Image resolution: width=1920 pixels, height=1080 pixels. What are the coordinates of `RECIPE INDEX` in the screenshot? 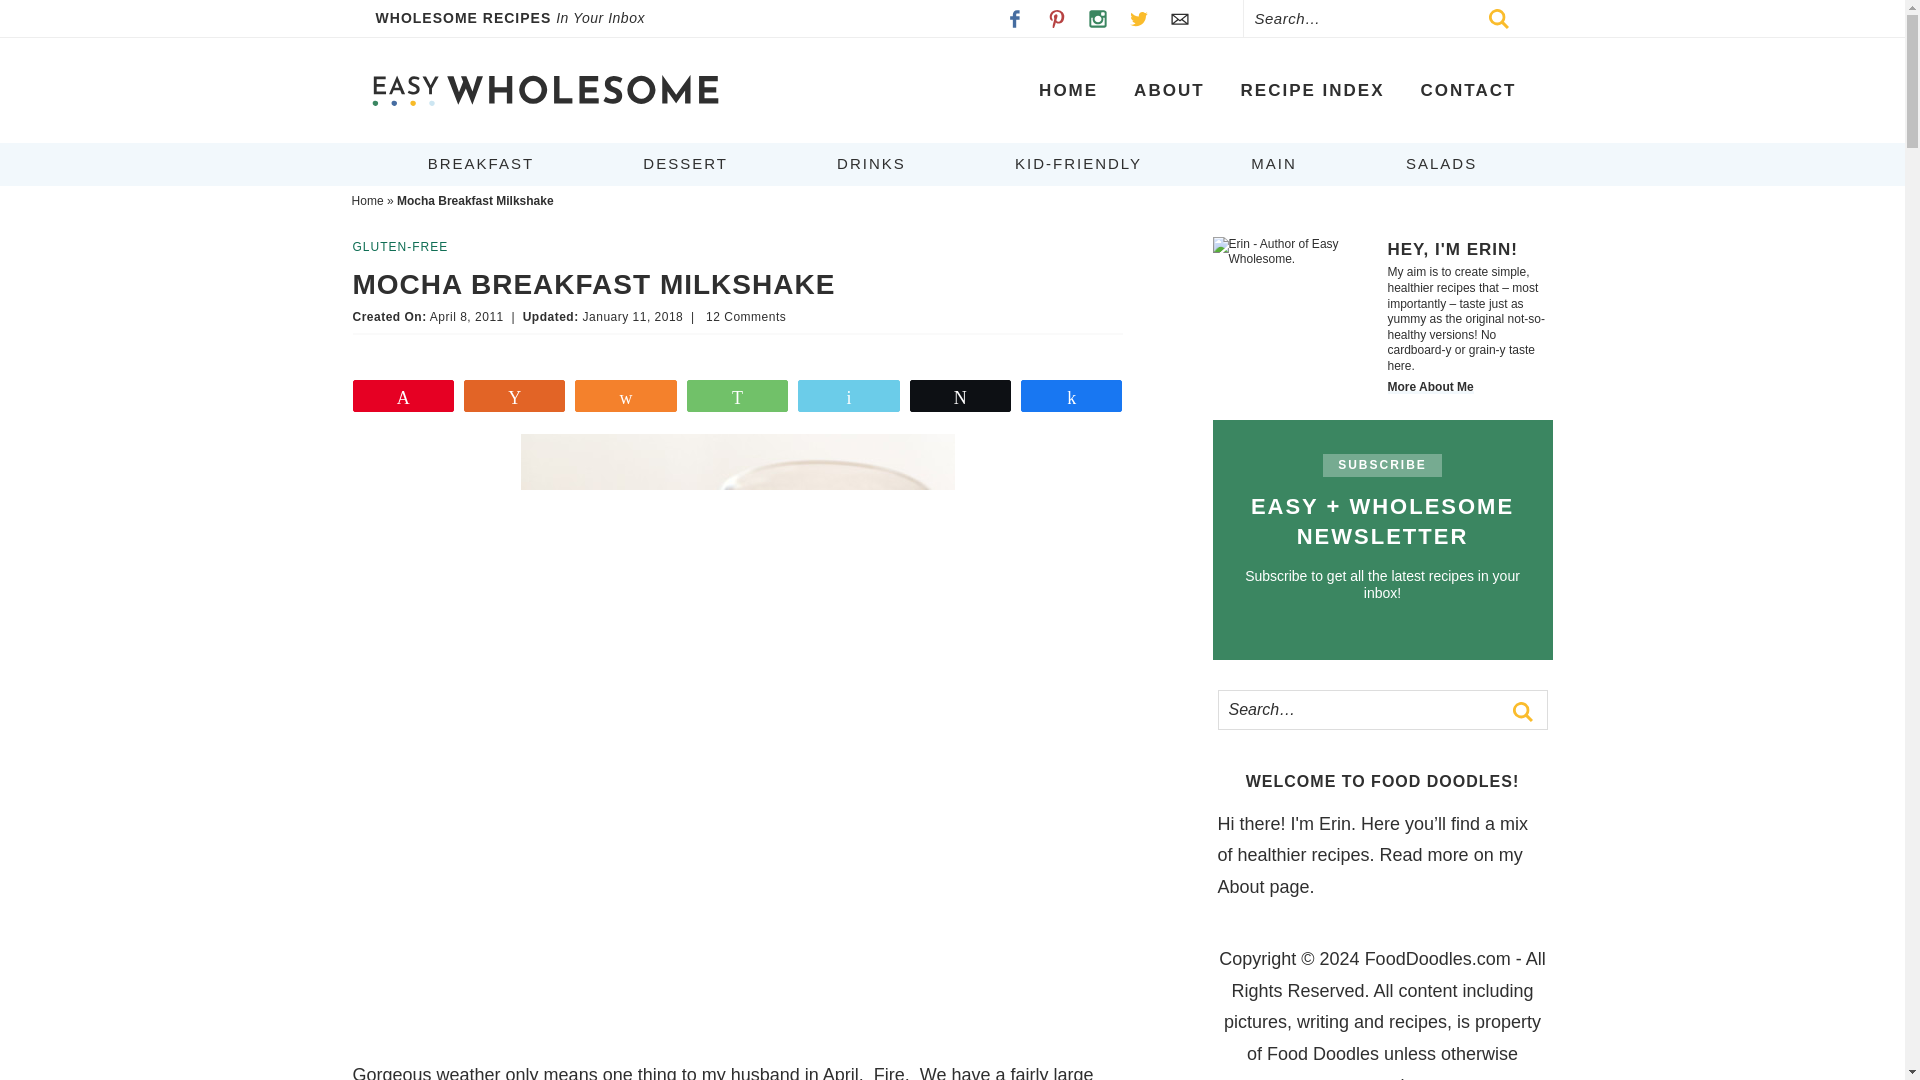 It's located at (1313, 90).